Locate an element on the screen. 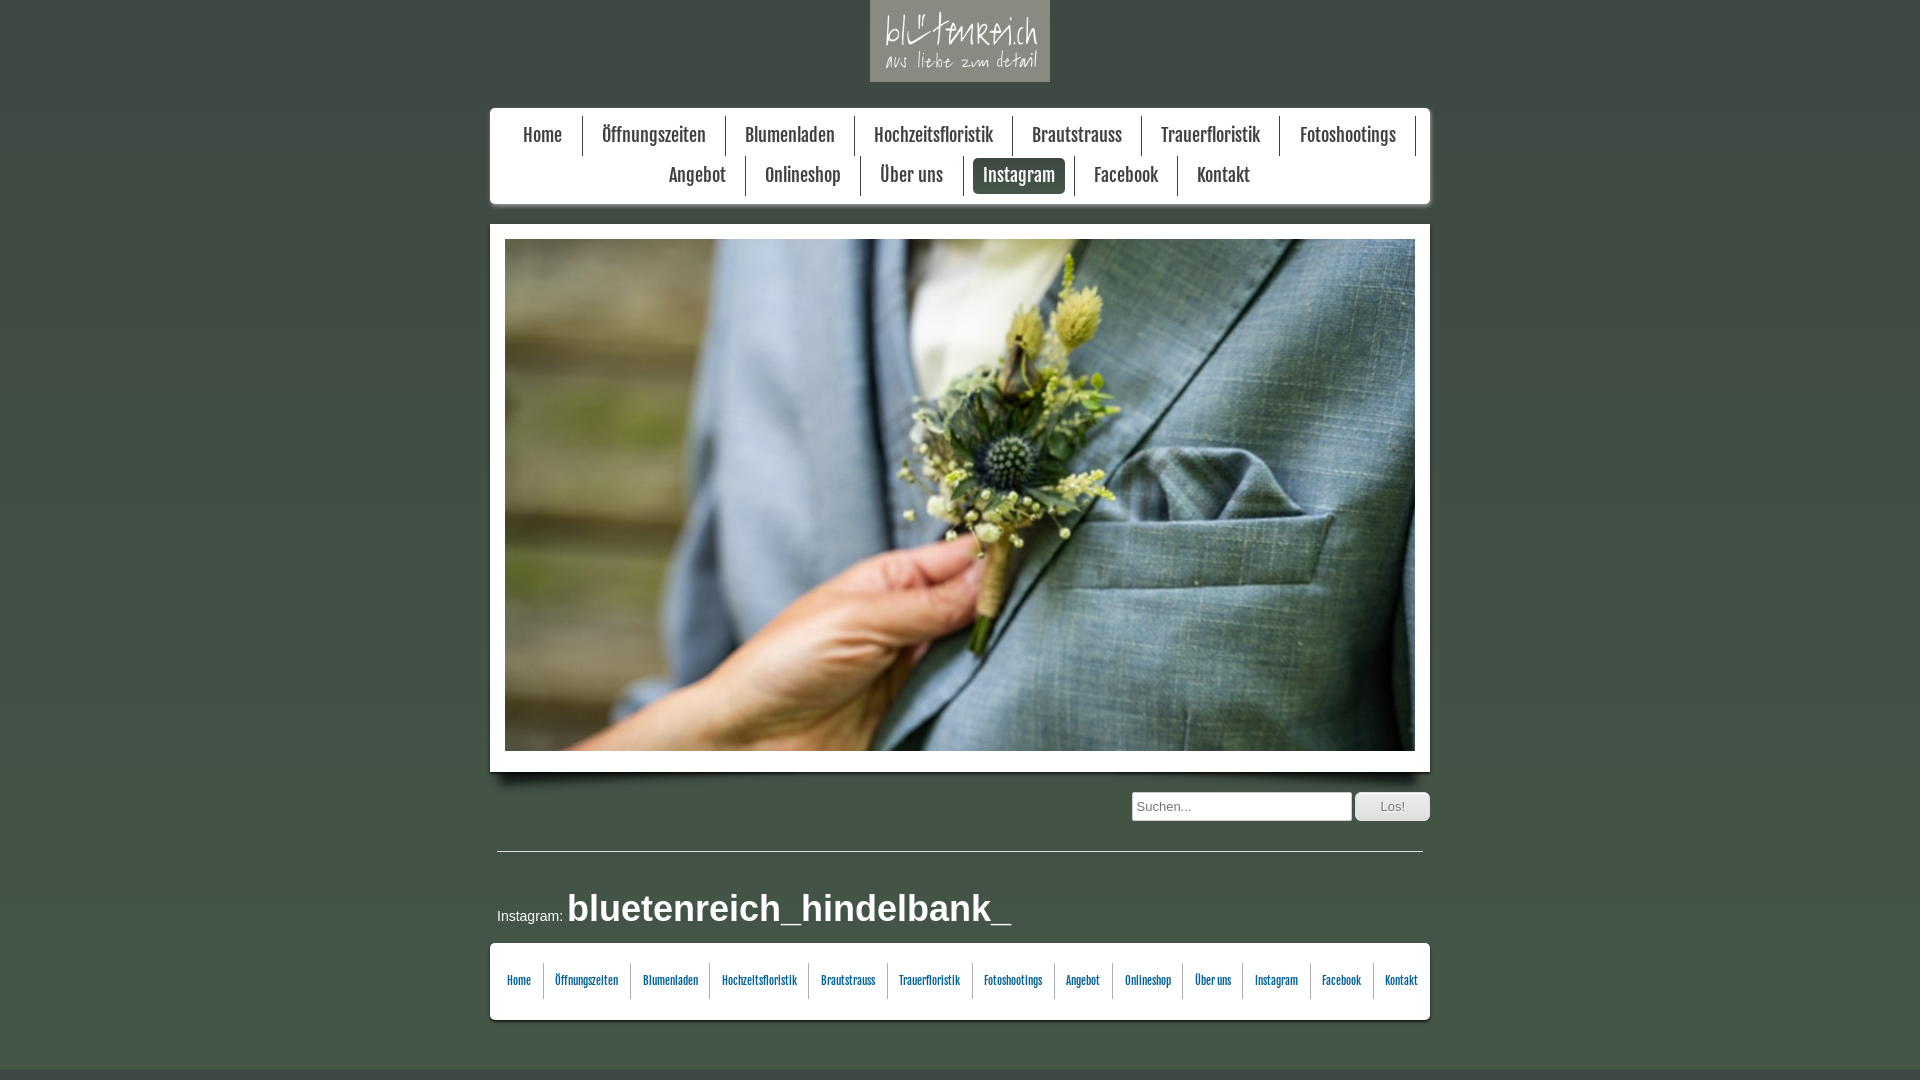 This screenshot has height=1080, width=1920. Hochzeitsfloristik is located at coordinates (933, 136).